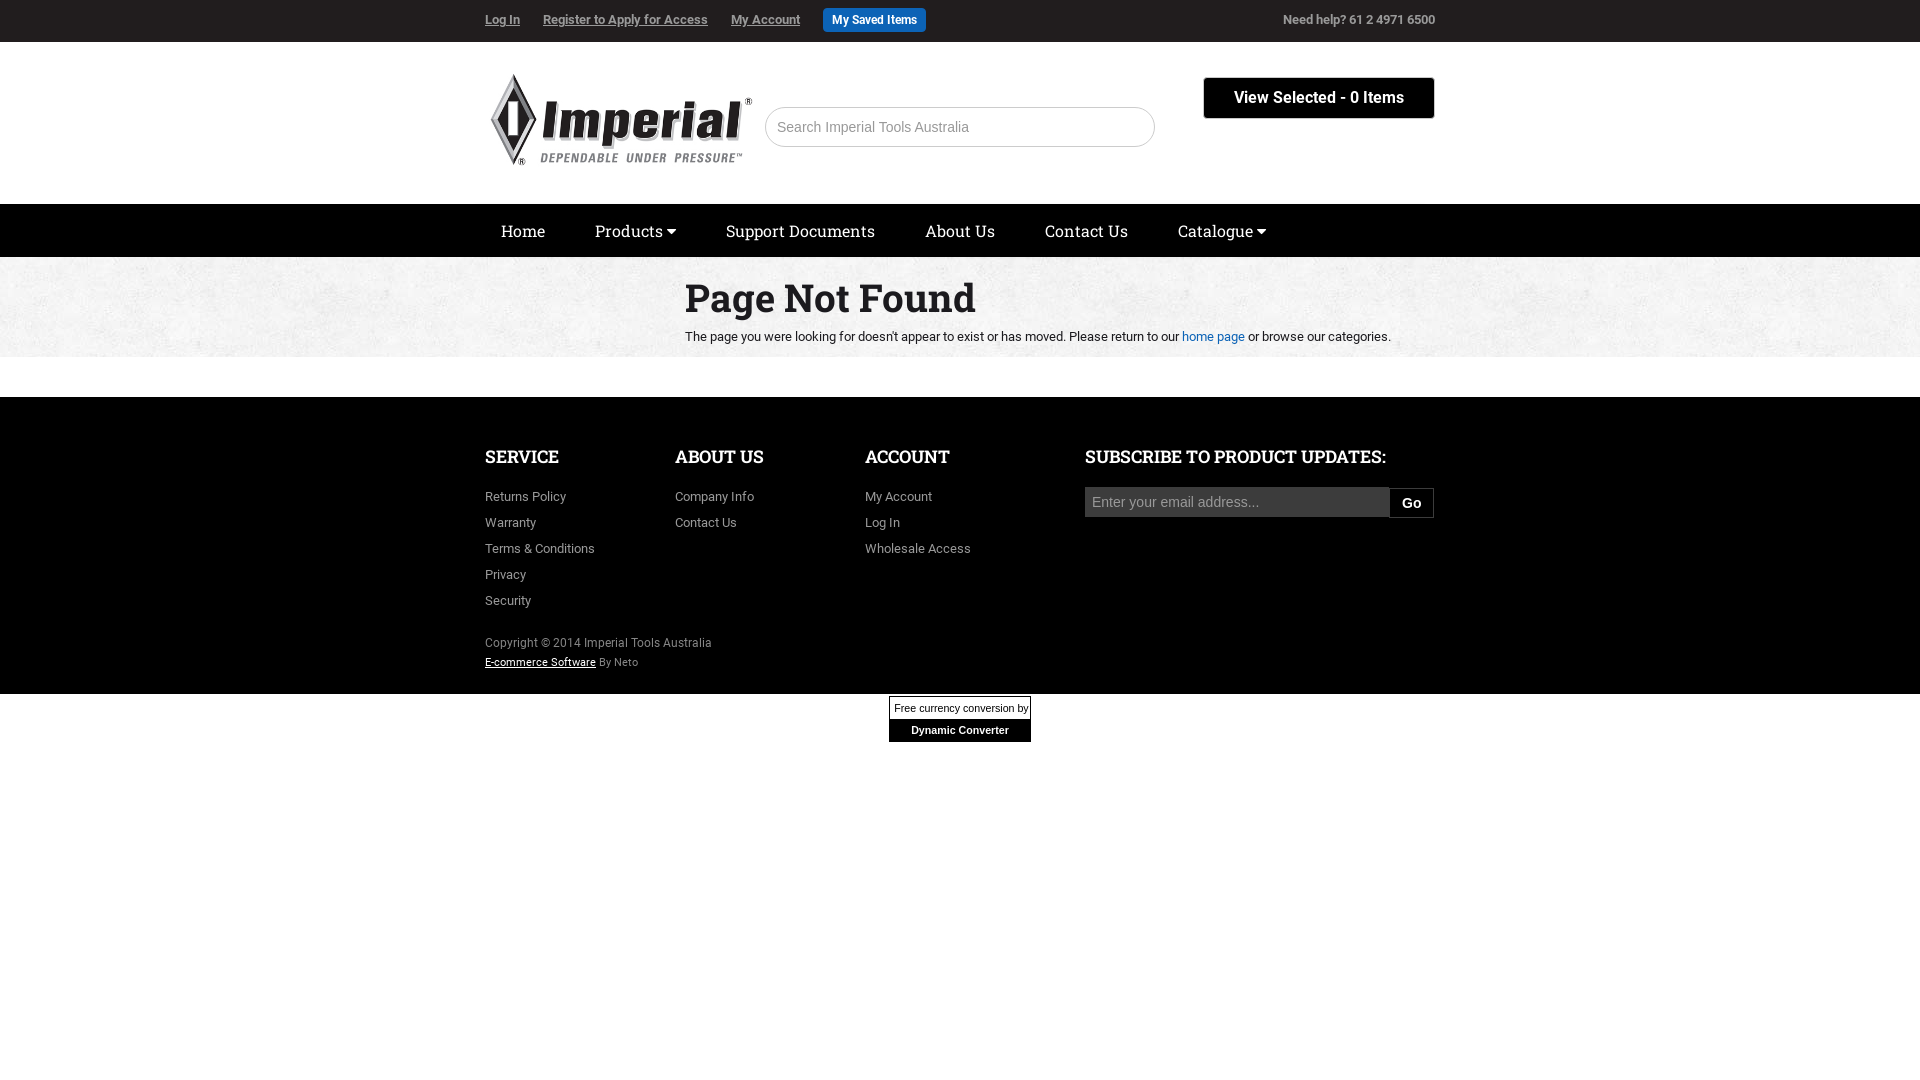 The height and width of the screenshot is (1080, 1920). Describe the element at coordinates (1319, 98) in the screenshot. I see `View Selected - 0 Items` at that location.